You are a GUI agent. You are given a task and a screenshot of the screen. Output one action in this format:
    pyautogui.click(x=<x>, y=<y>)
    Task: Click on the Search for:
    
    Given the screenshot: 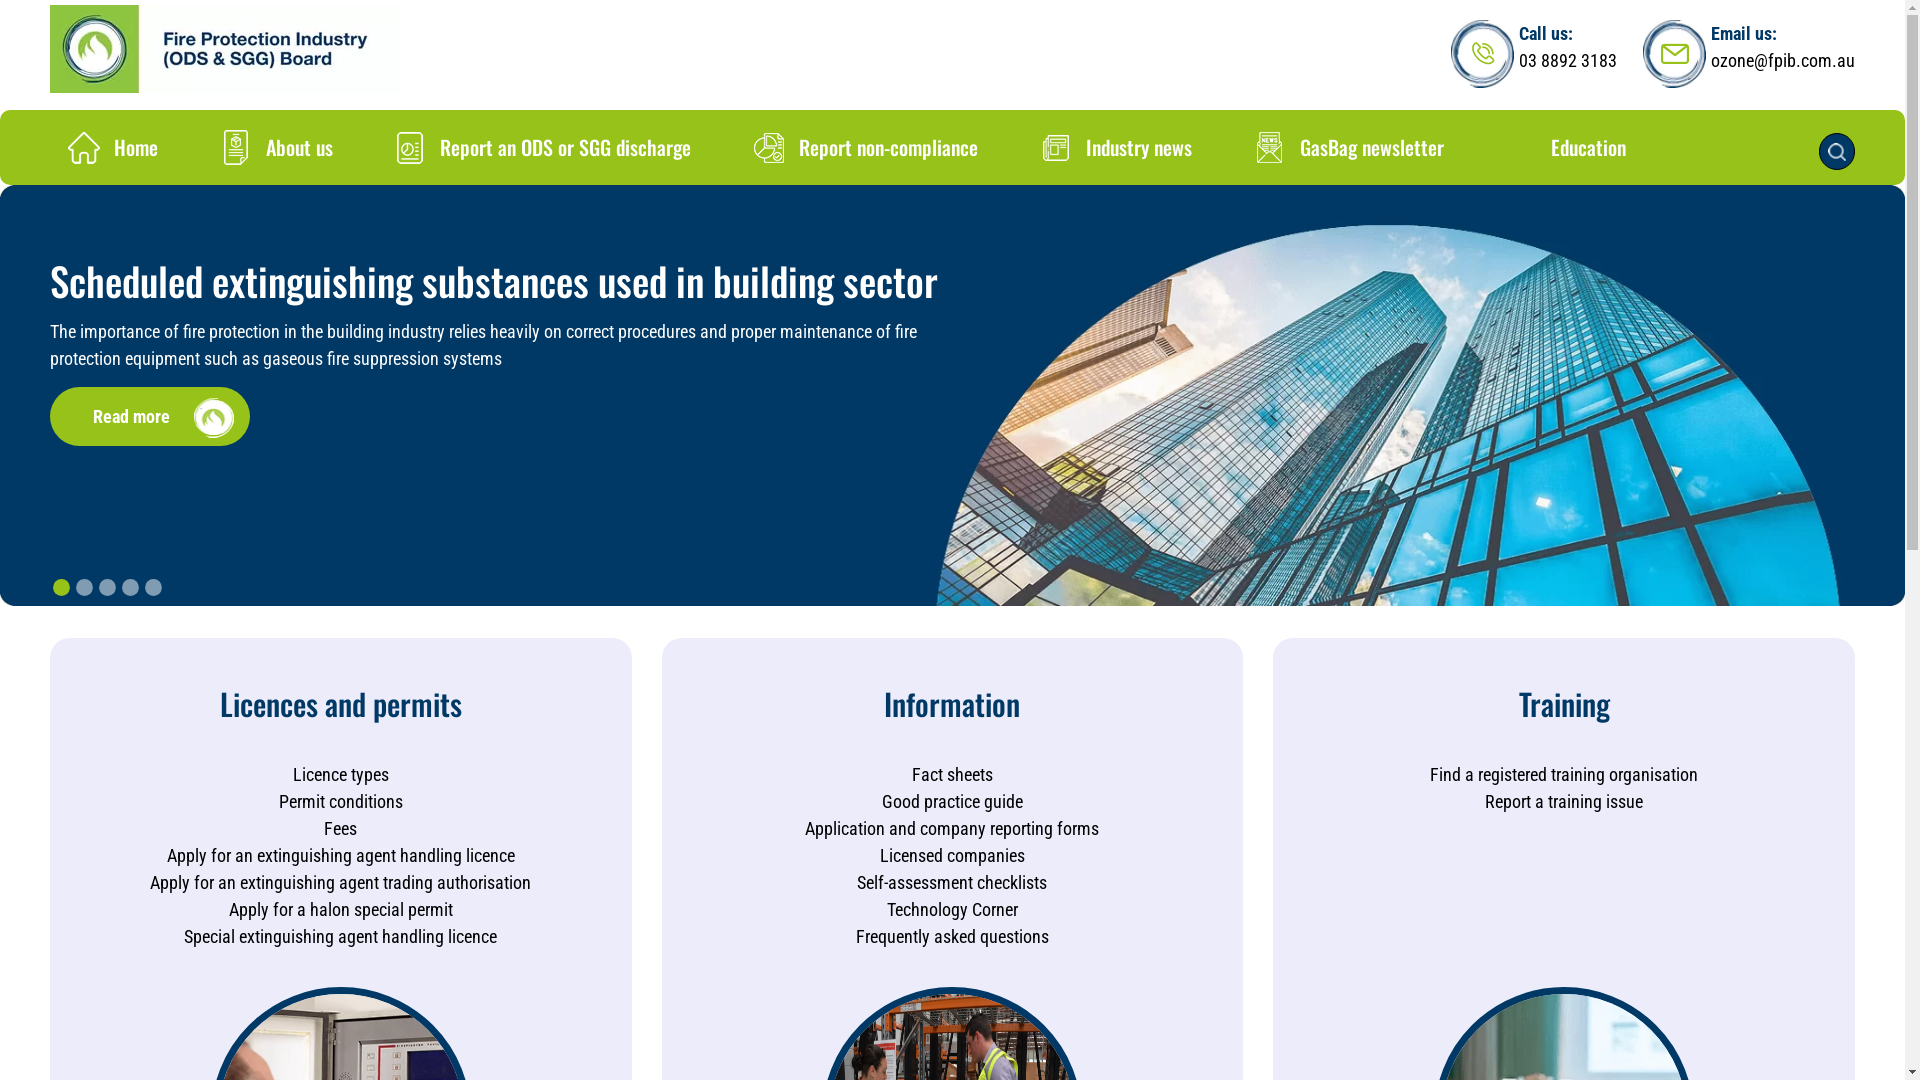 What is the action you would take?
    pyautogui.click(x=1837, y=152)
    